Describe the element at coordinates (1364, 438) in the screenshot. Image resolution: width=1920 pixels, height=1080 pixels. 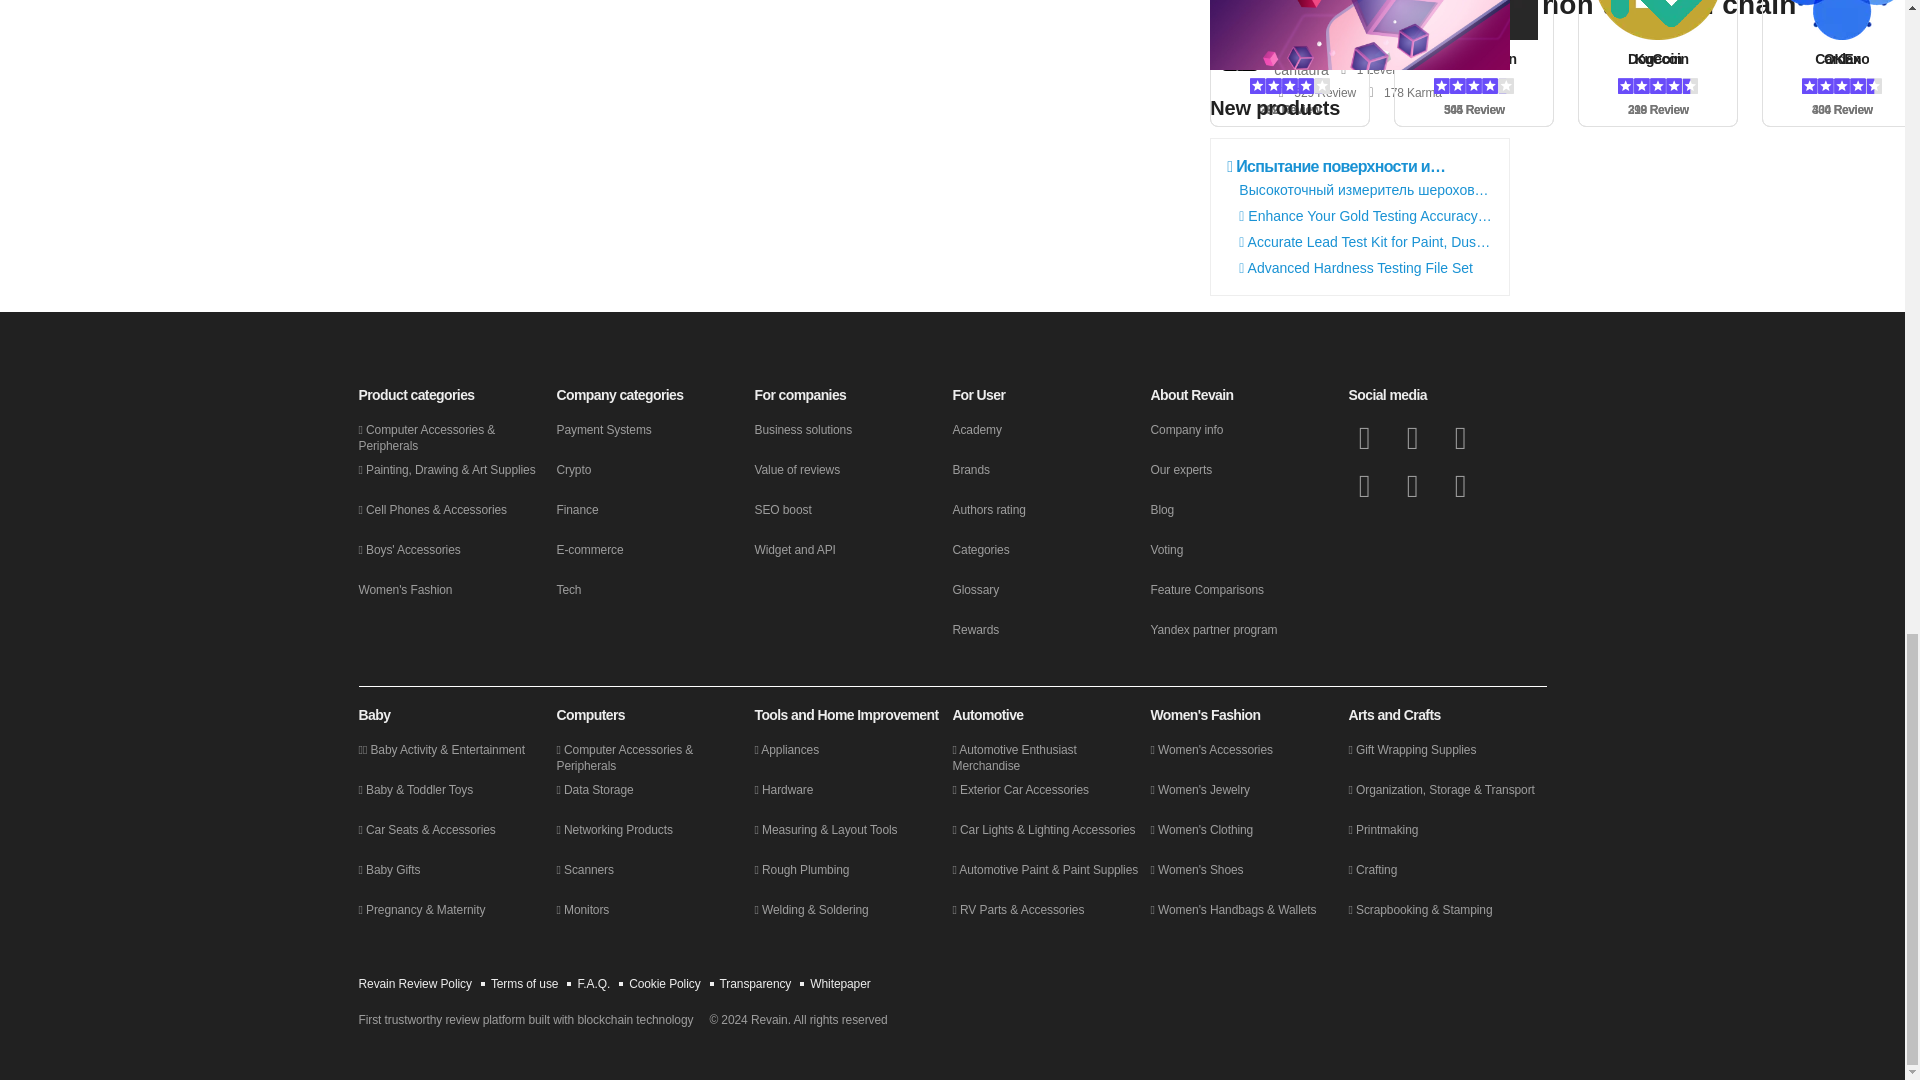
I see `Revain Facebook` at that location.